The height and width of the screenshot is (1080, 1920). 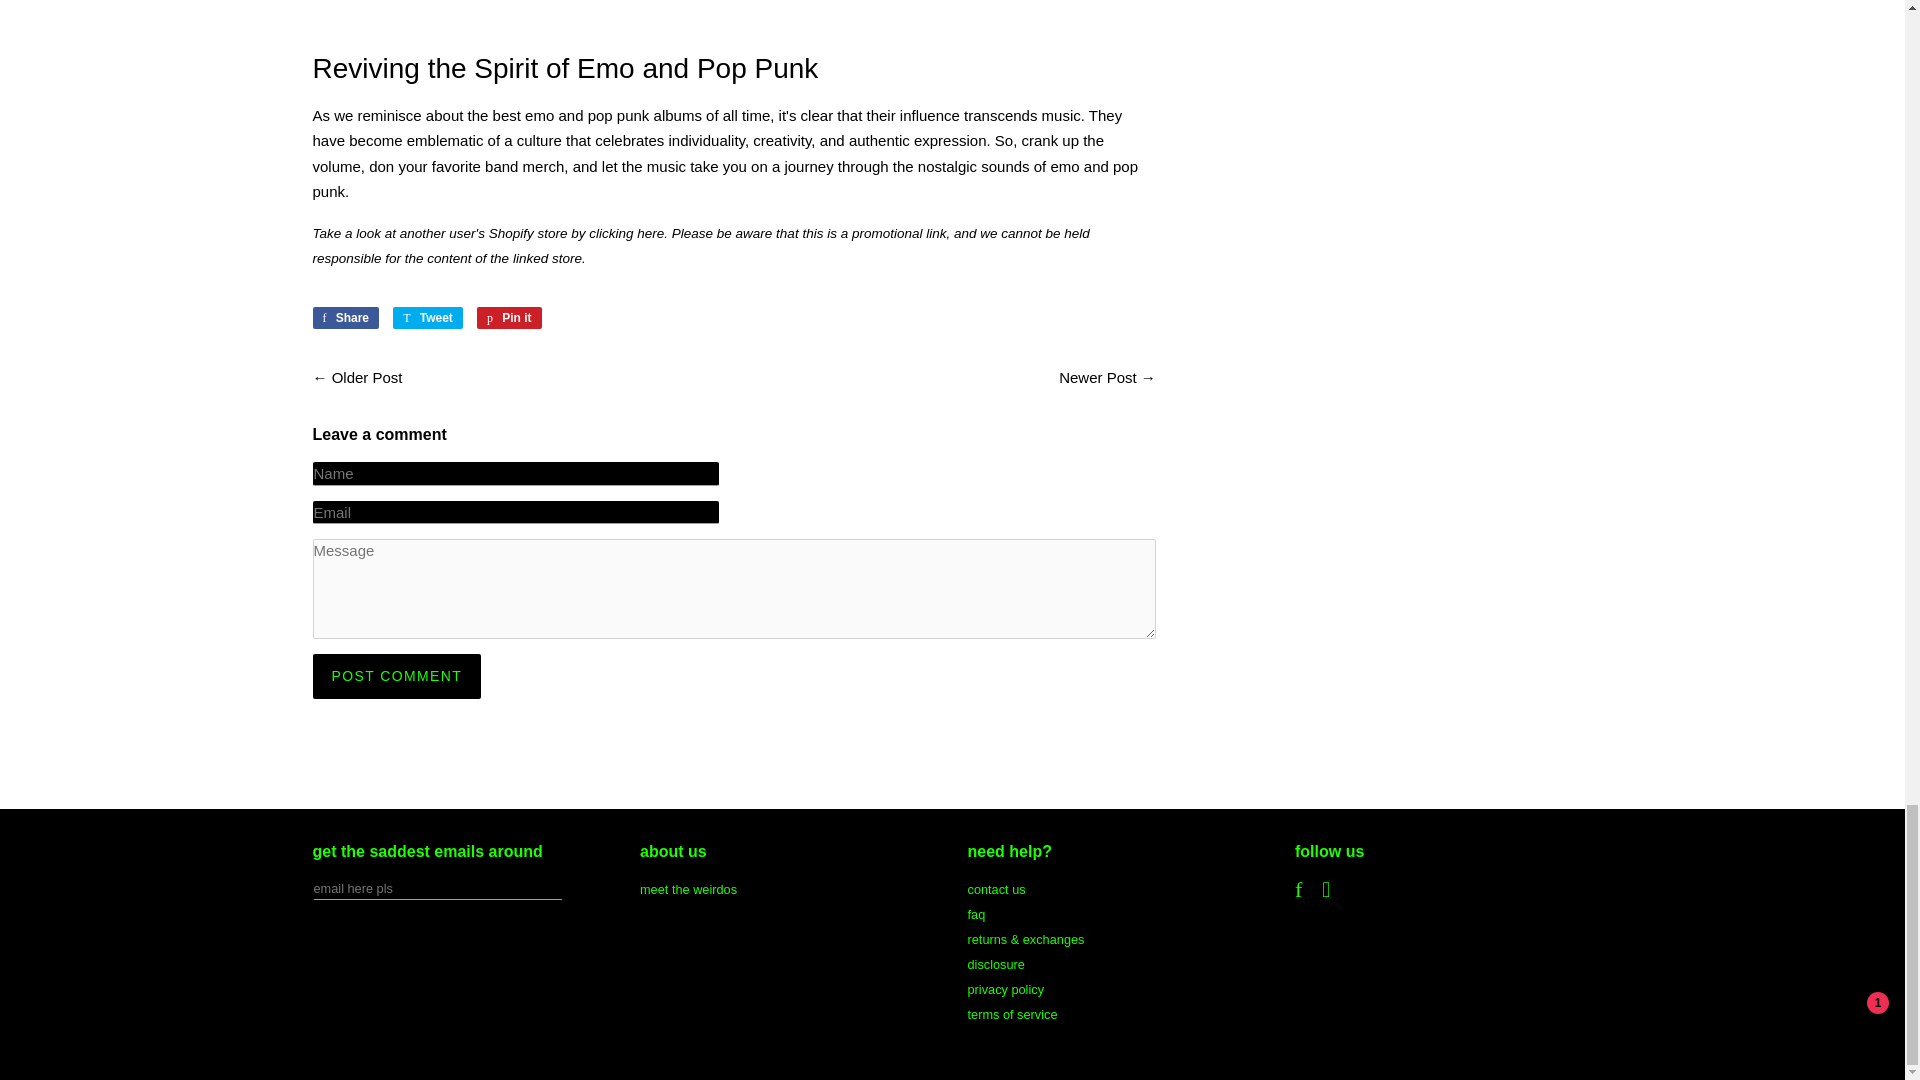 I want to click on here, so click(x=344, y=318).